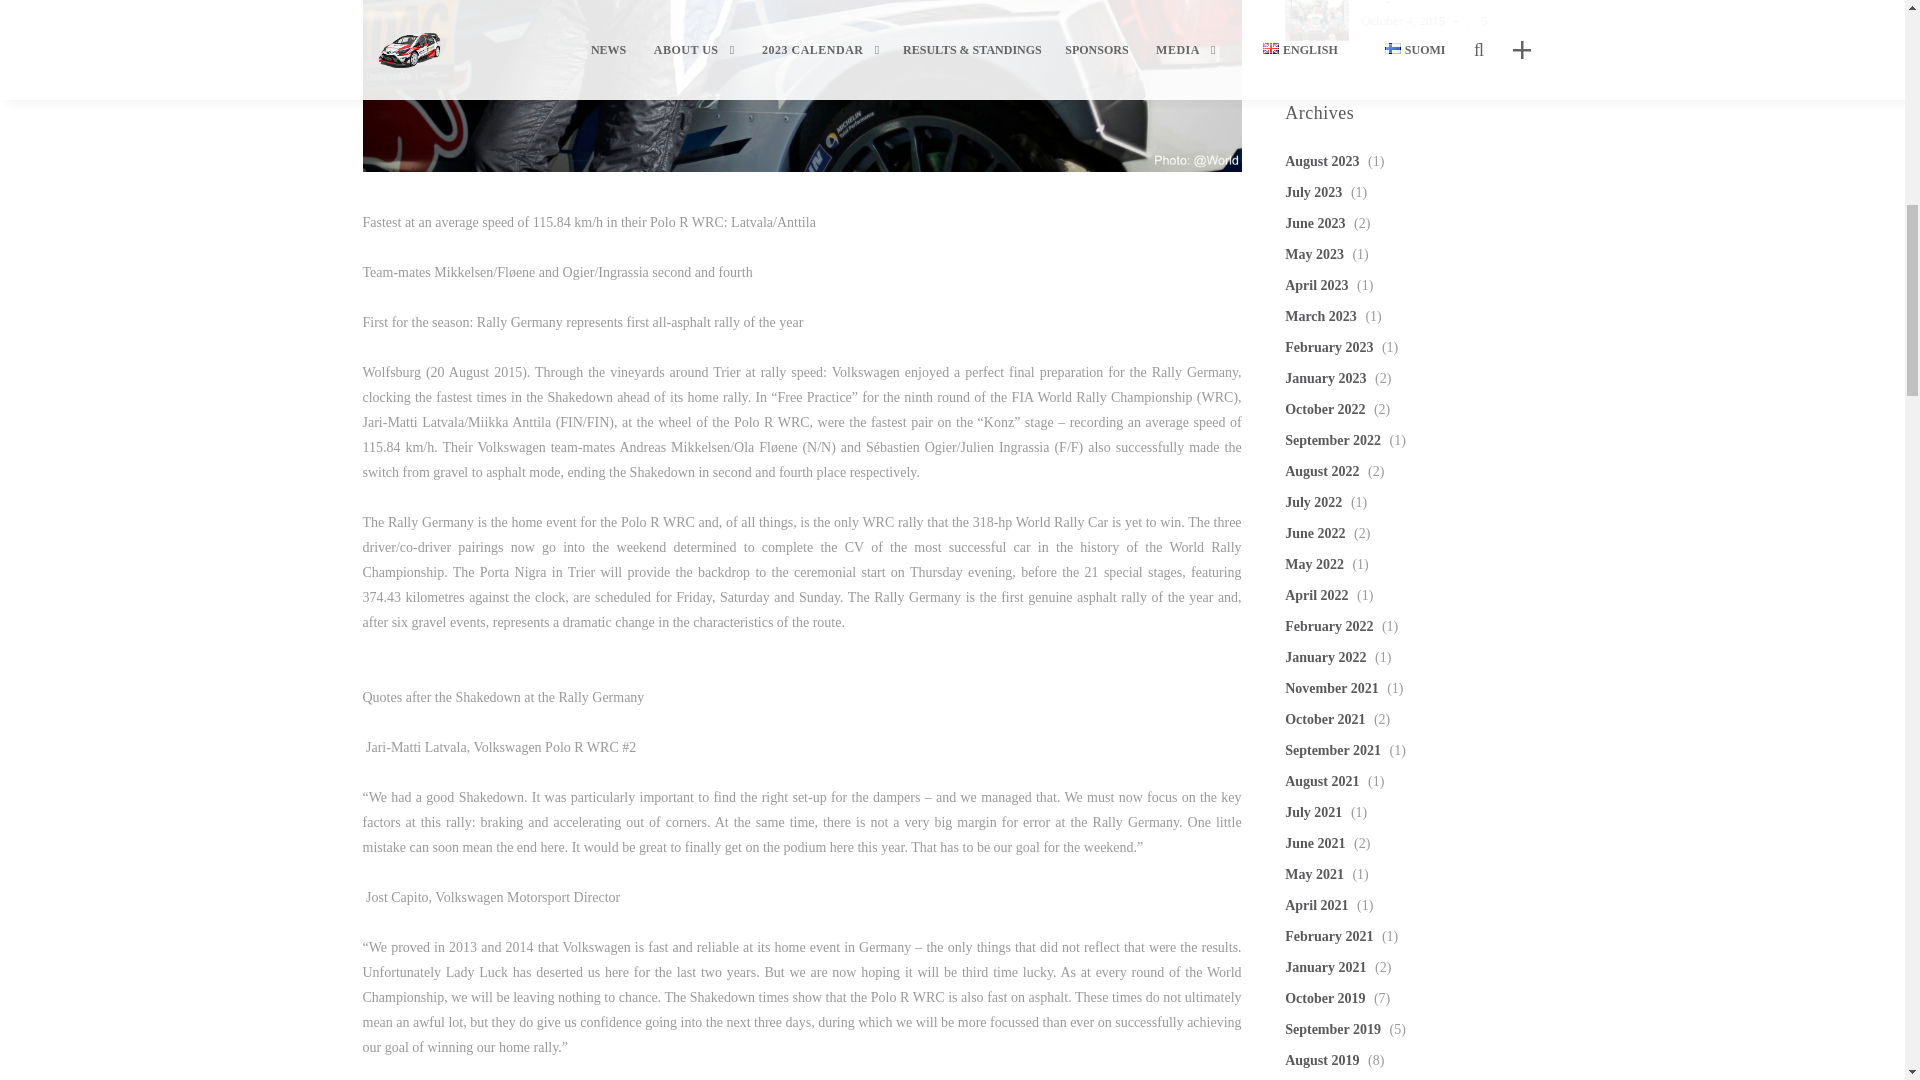  Describe the element at coordinates (1474, 20) in the screenshot. I see `Like` at that location.